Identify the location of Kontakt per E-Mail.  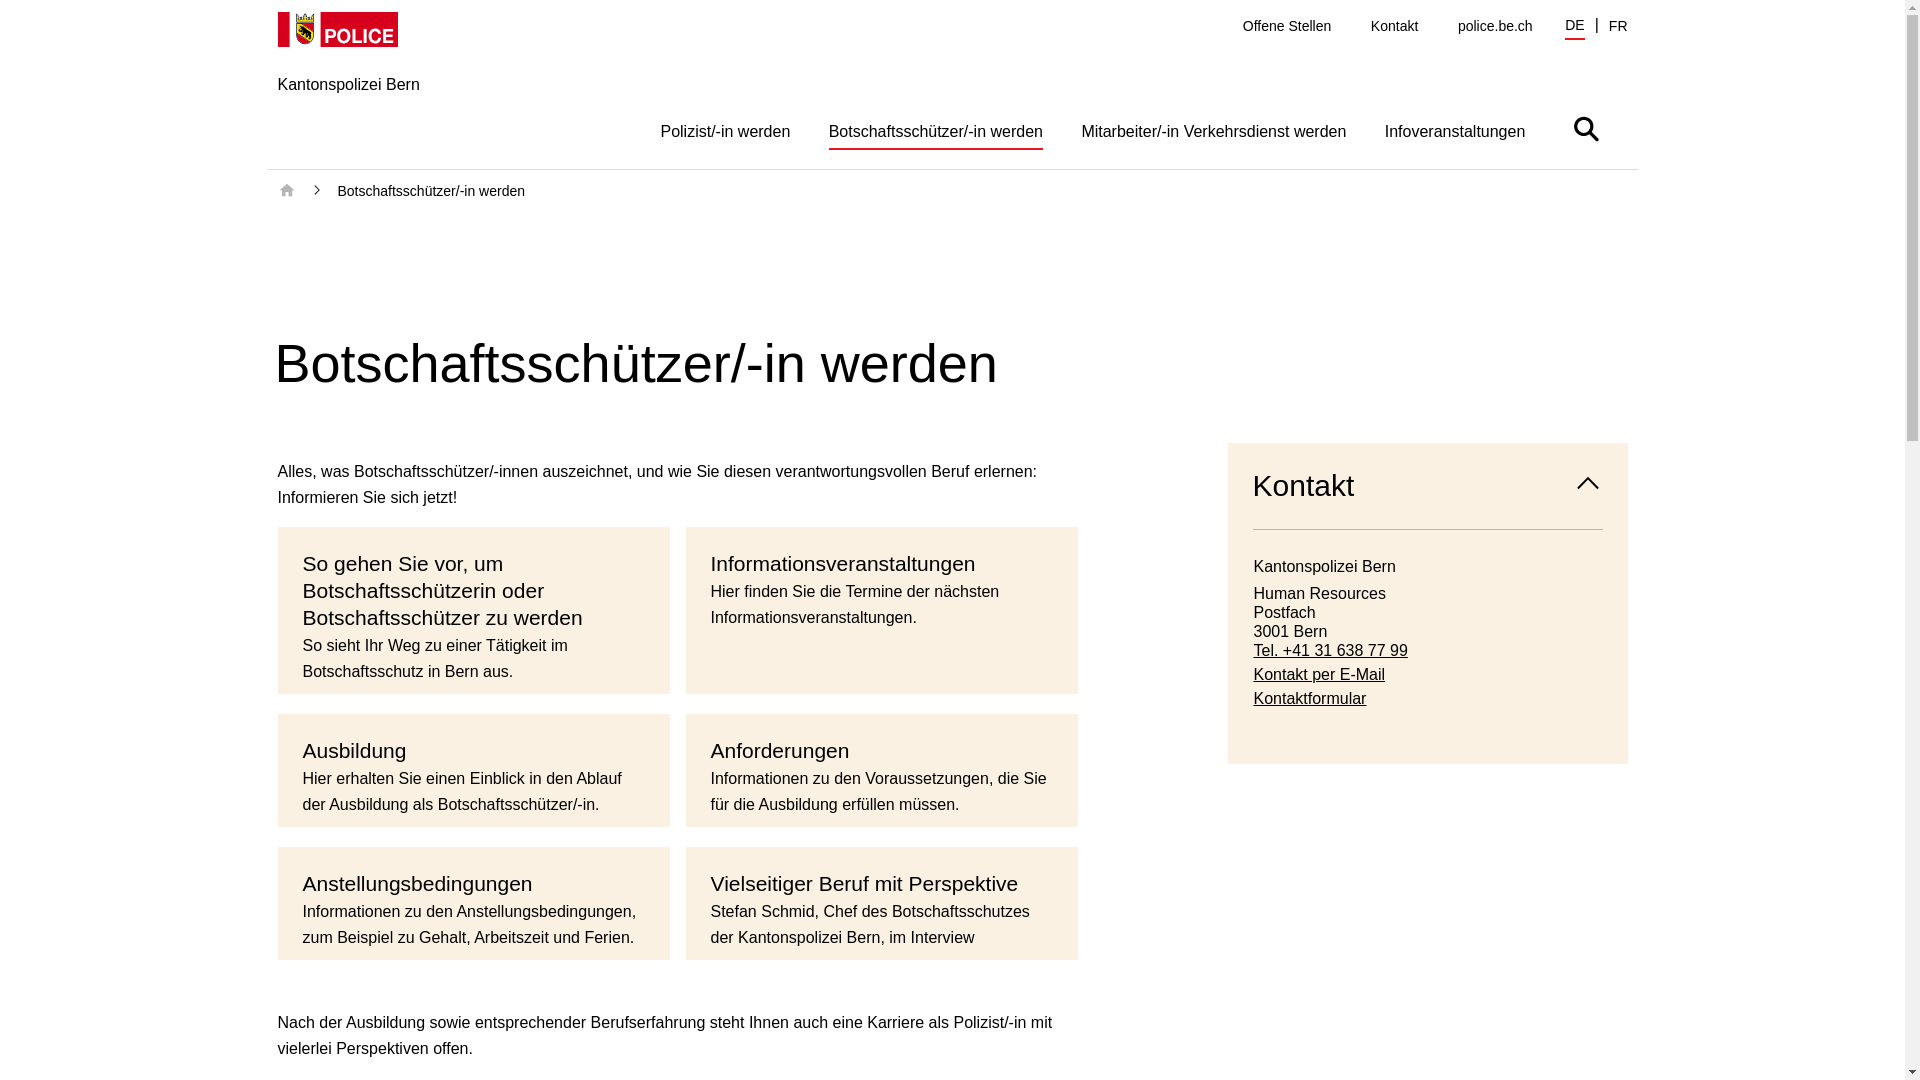
(1428, 674).